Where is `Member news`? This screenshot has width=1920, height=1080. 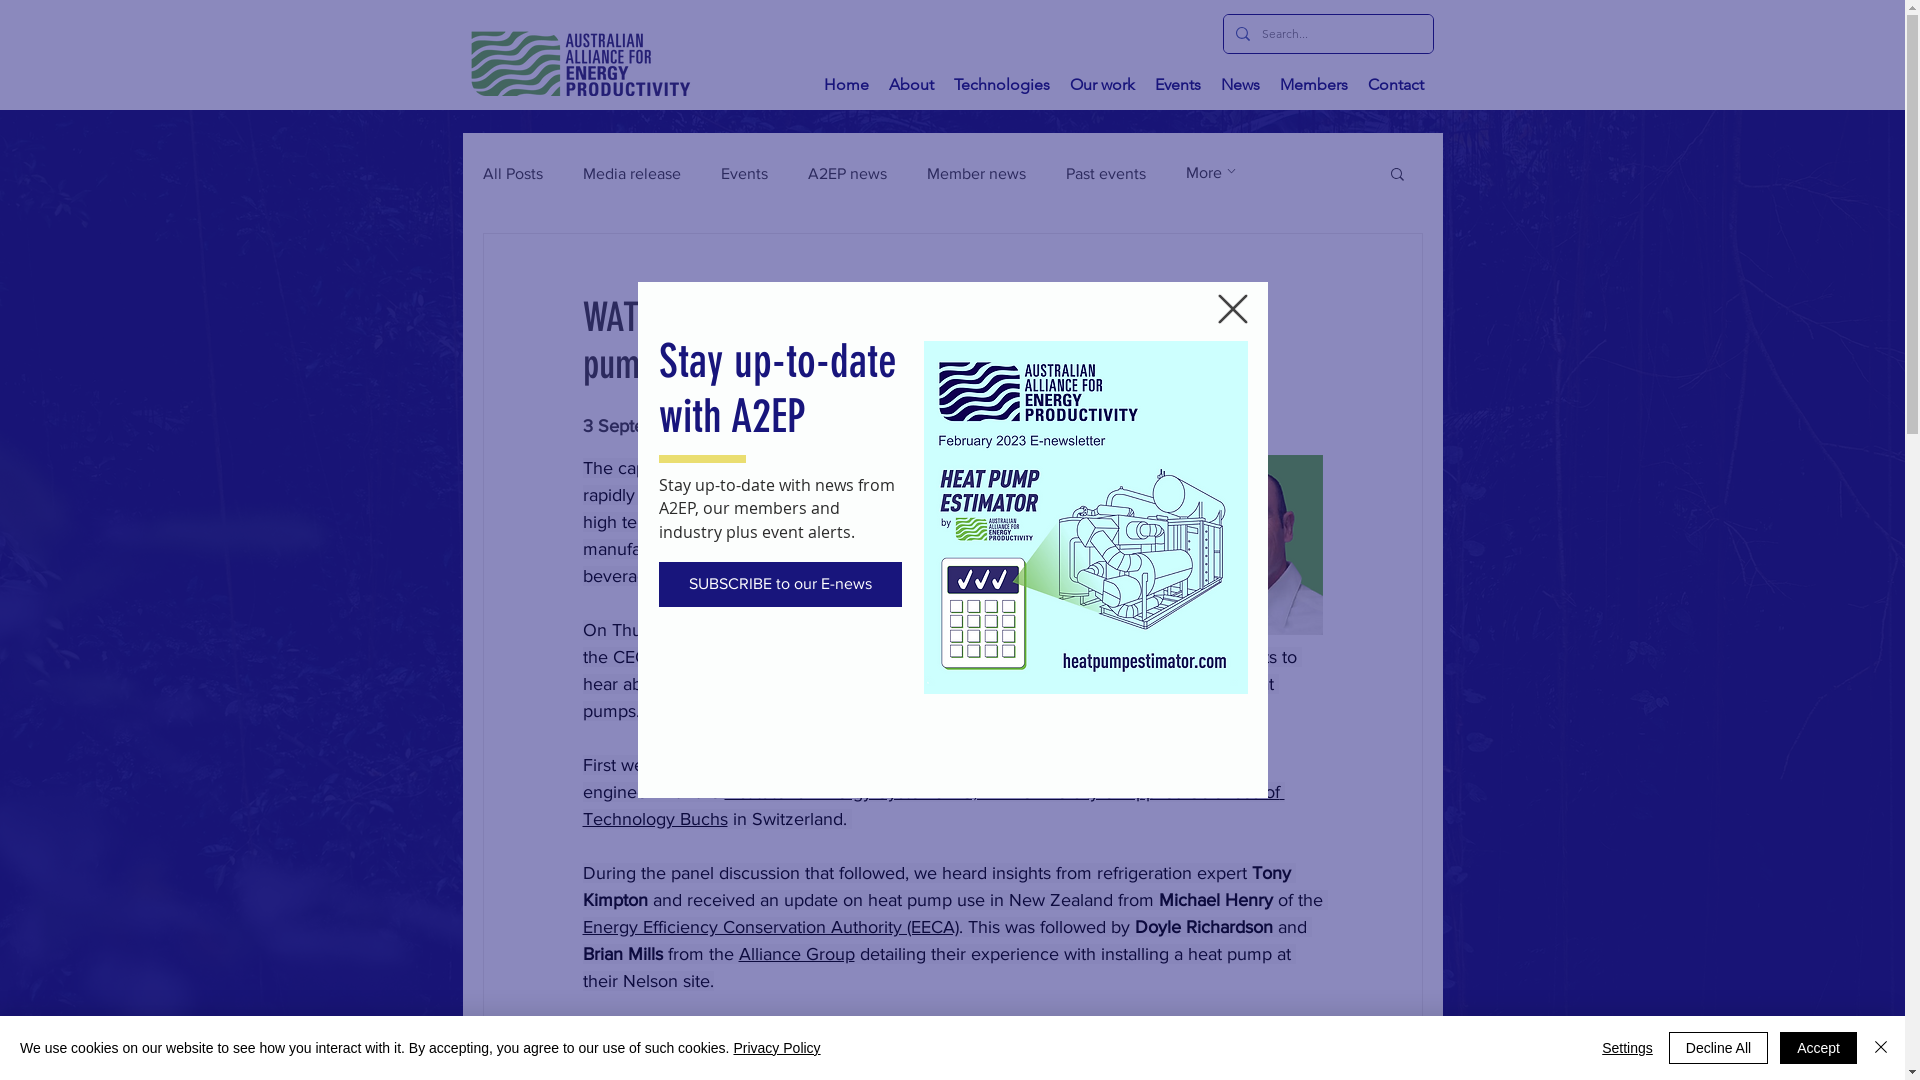
Member news is located at coordinates (976, 172).